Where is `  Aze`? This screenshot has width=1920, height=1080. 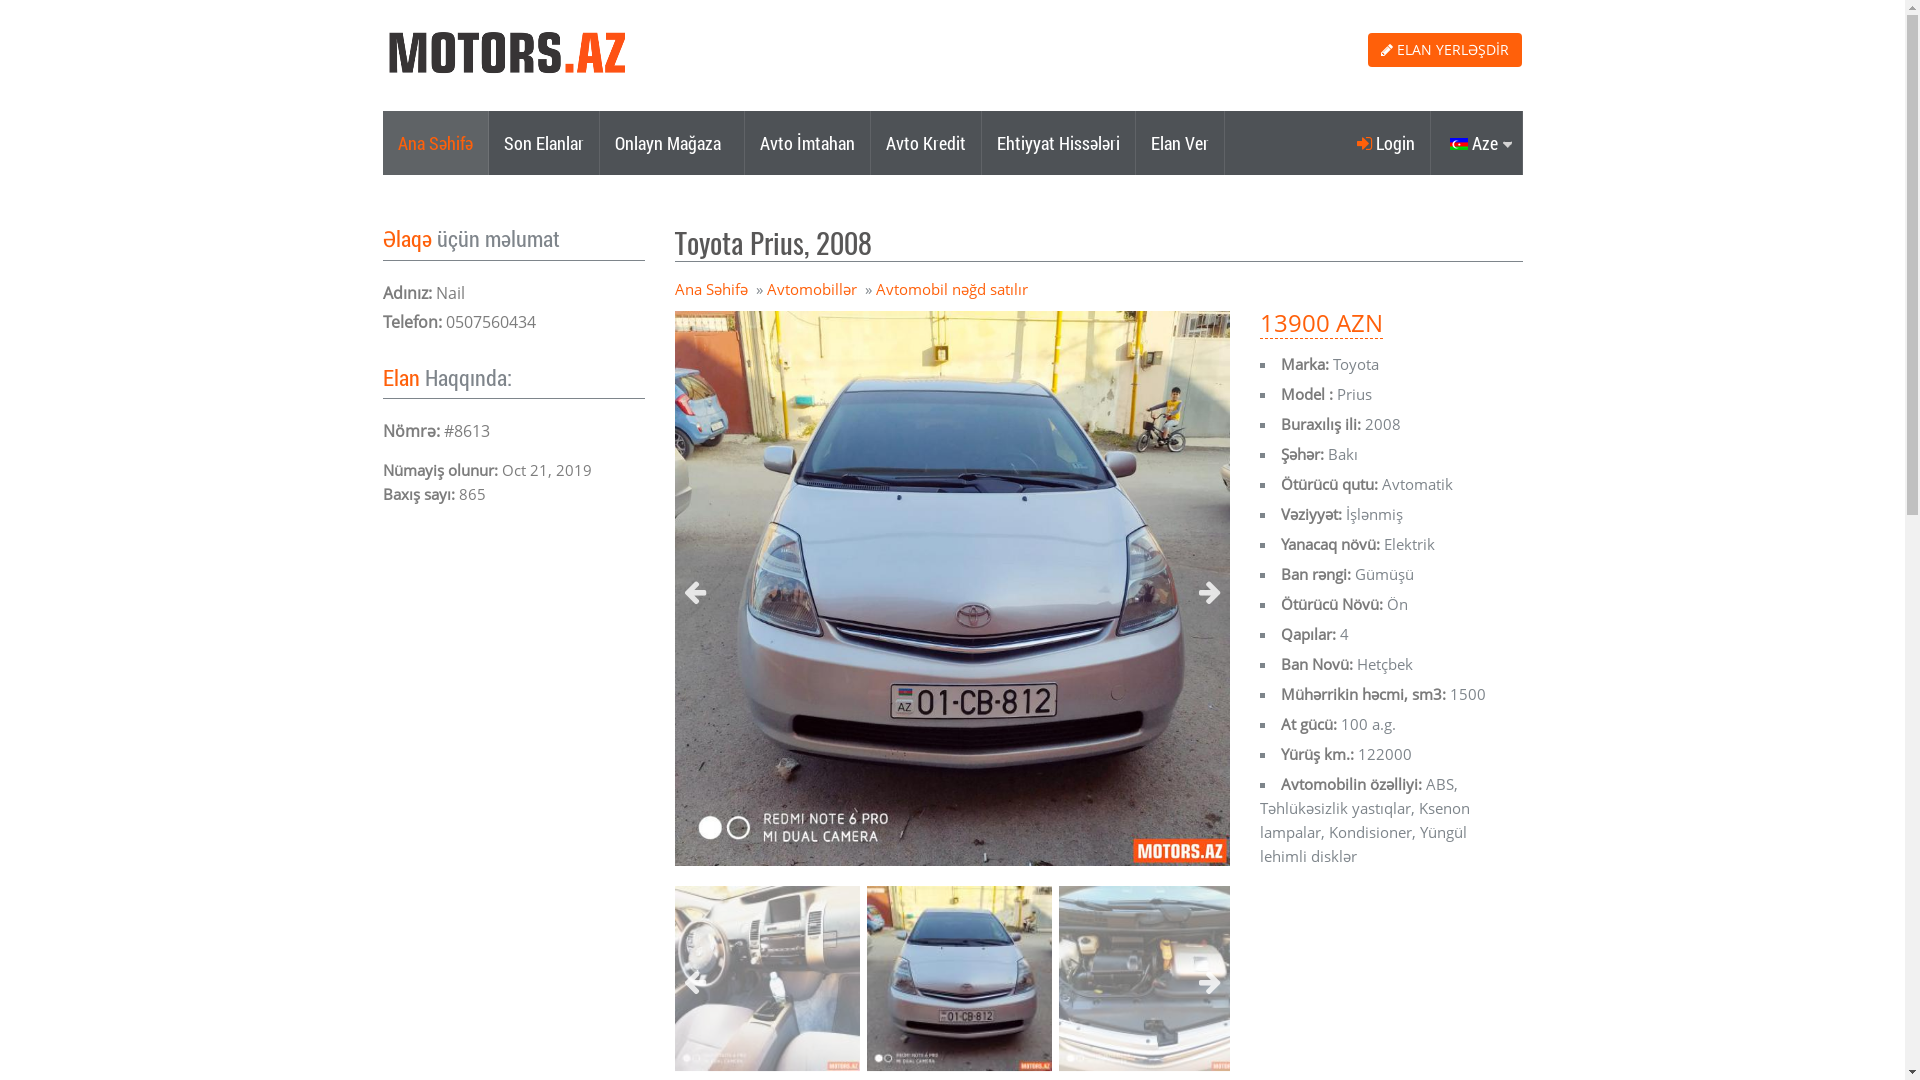   Aze is located at coordinates (1476, 143).